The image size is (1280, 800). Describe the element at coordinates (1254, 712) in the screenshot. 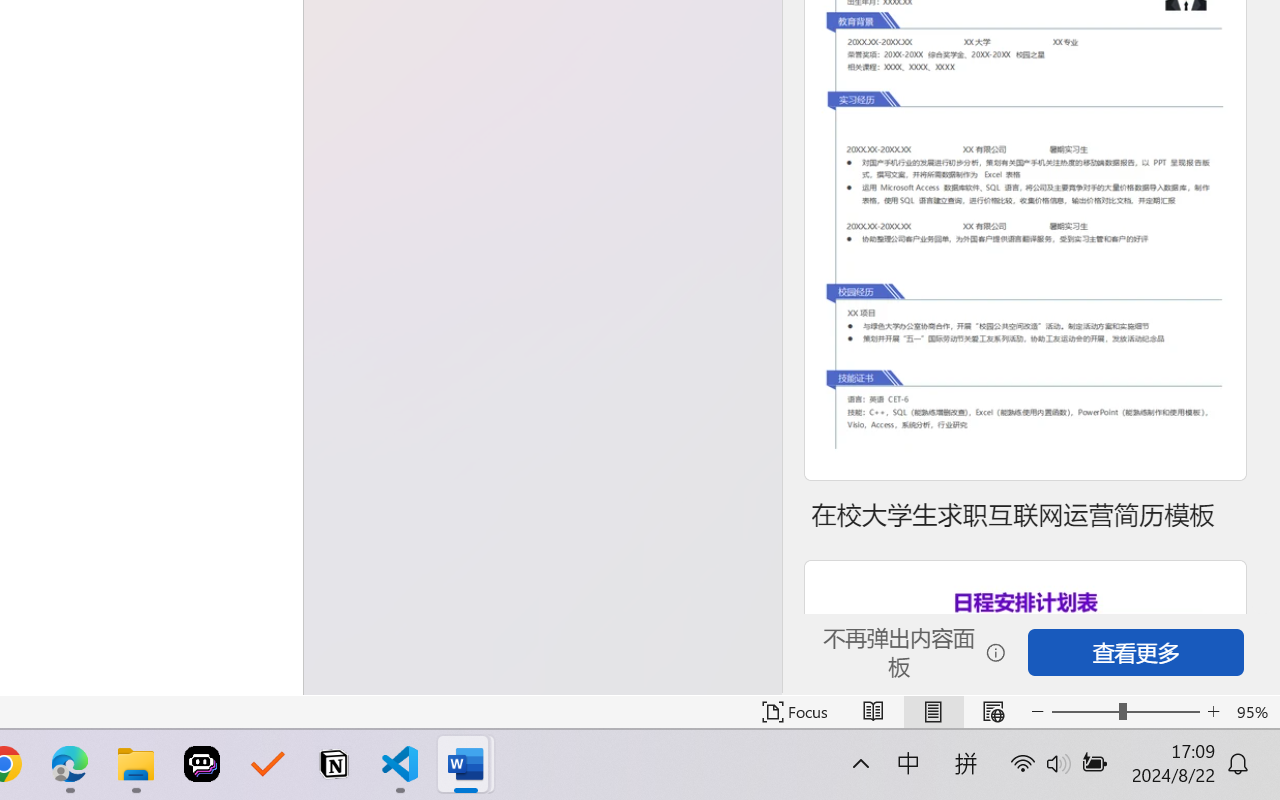

I see `Zoom 95%` at that location.